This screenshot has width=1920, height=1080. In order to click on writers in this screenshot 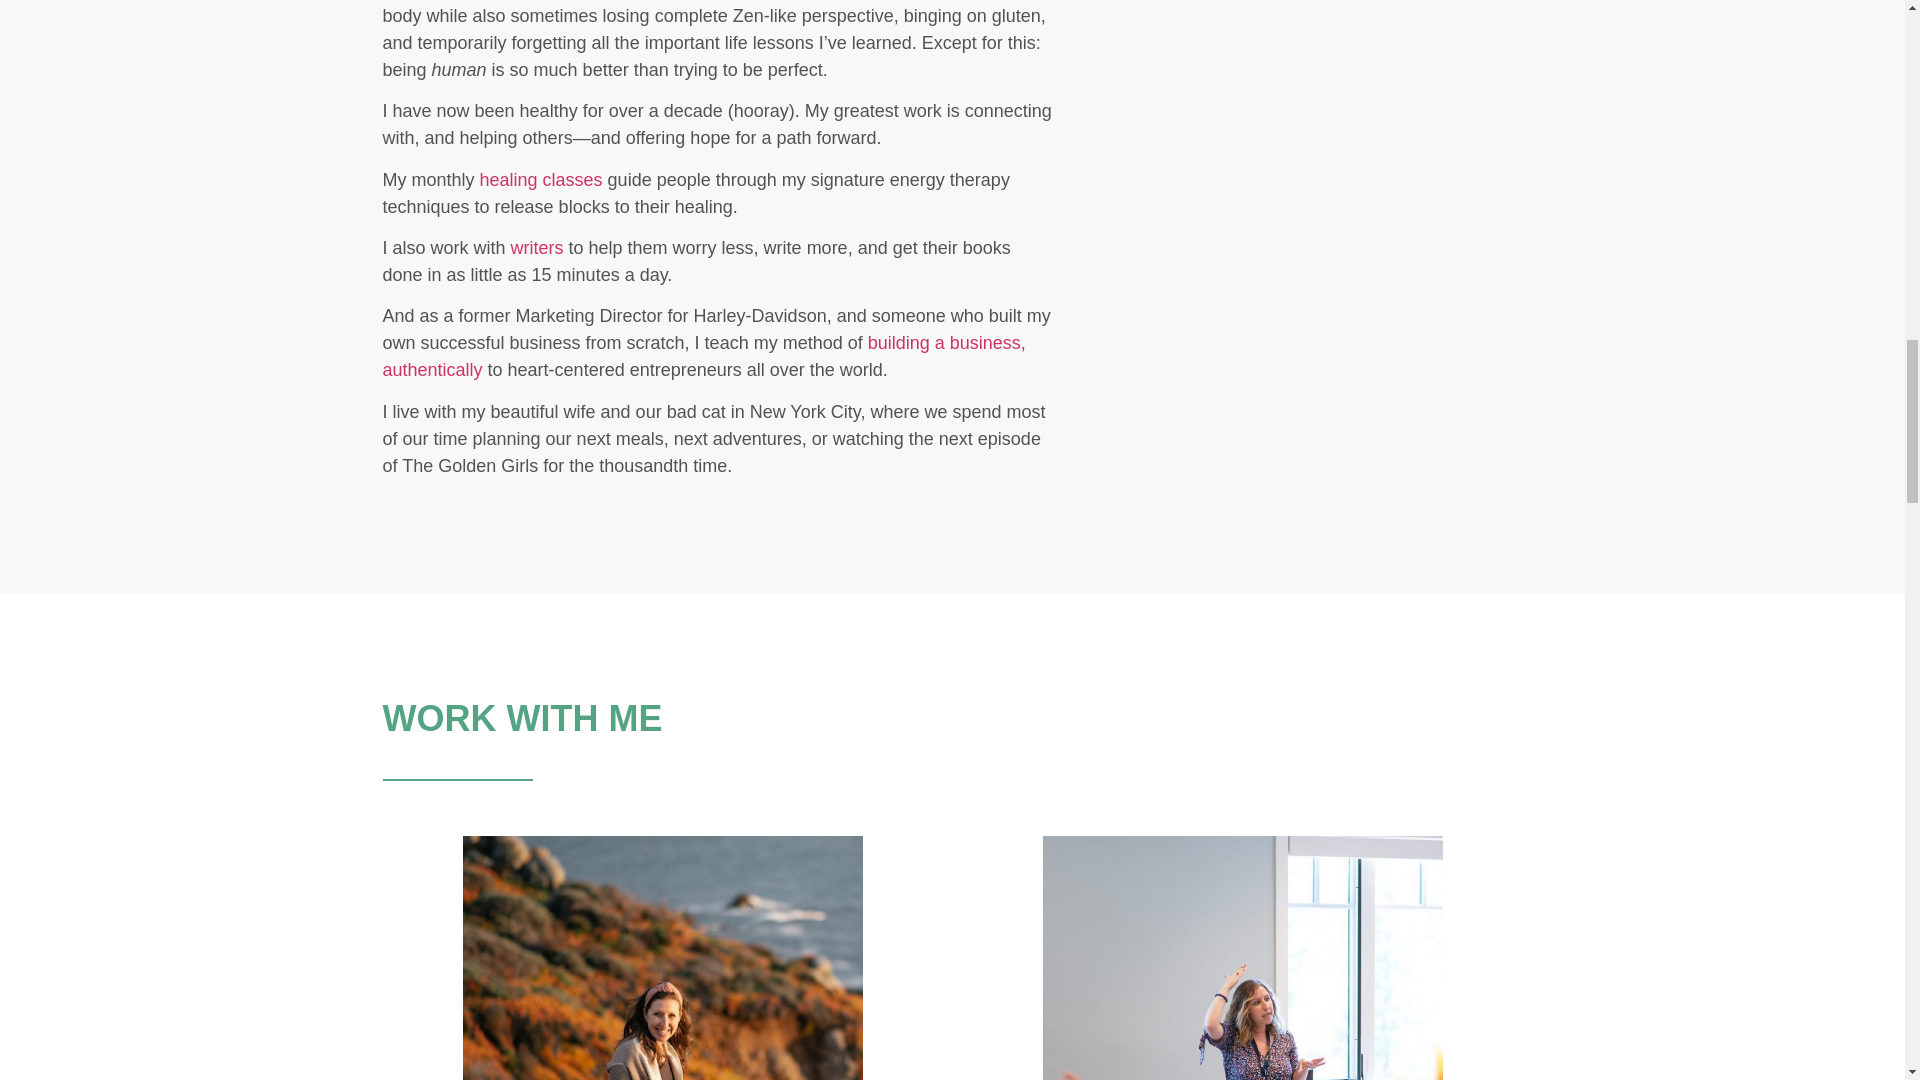, I will do `click(539, 248)`.